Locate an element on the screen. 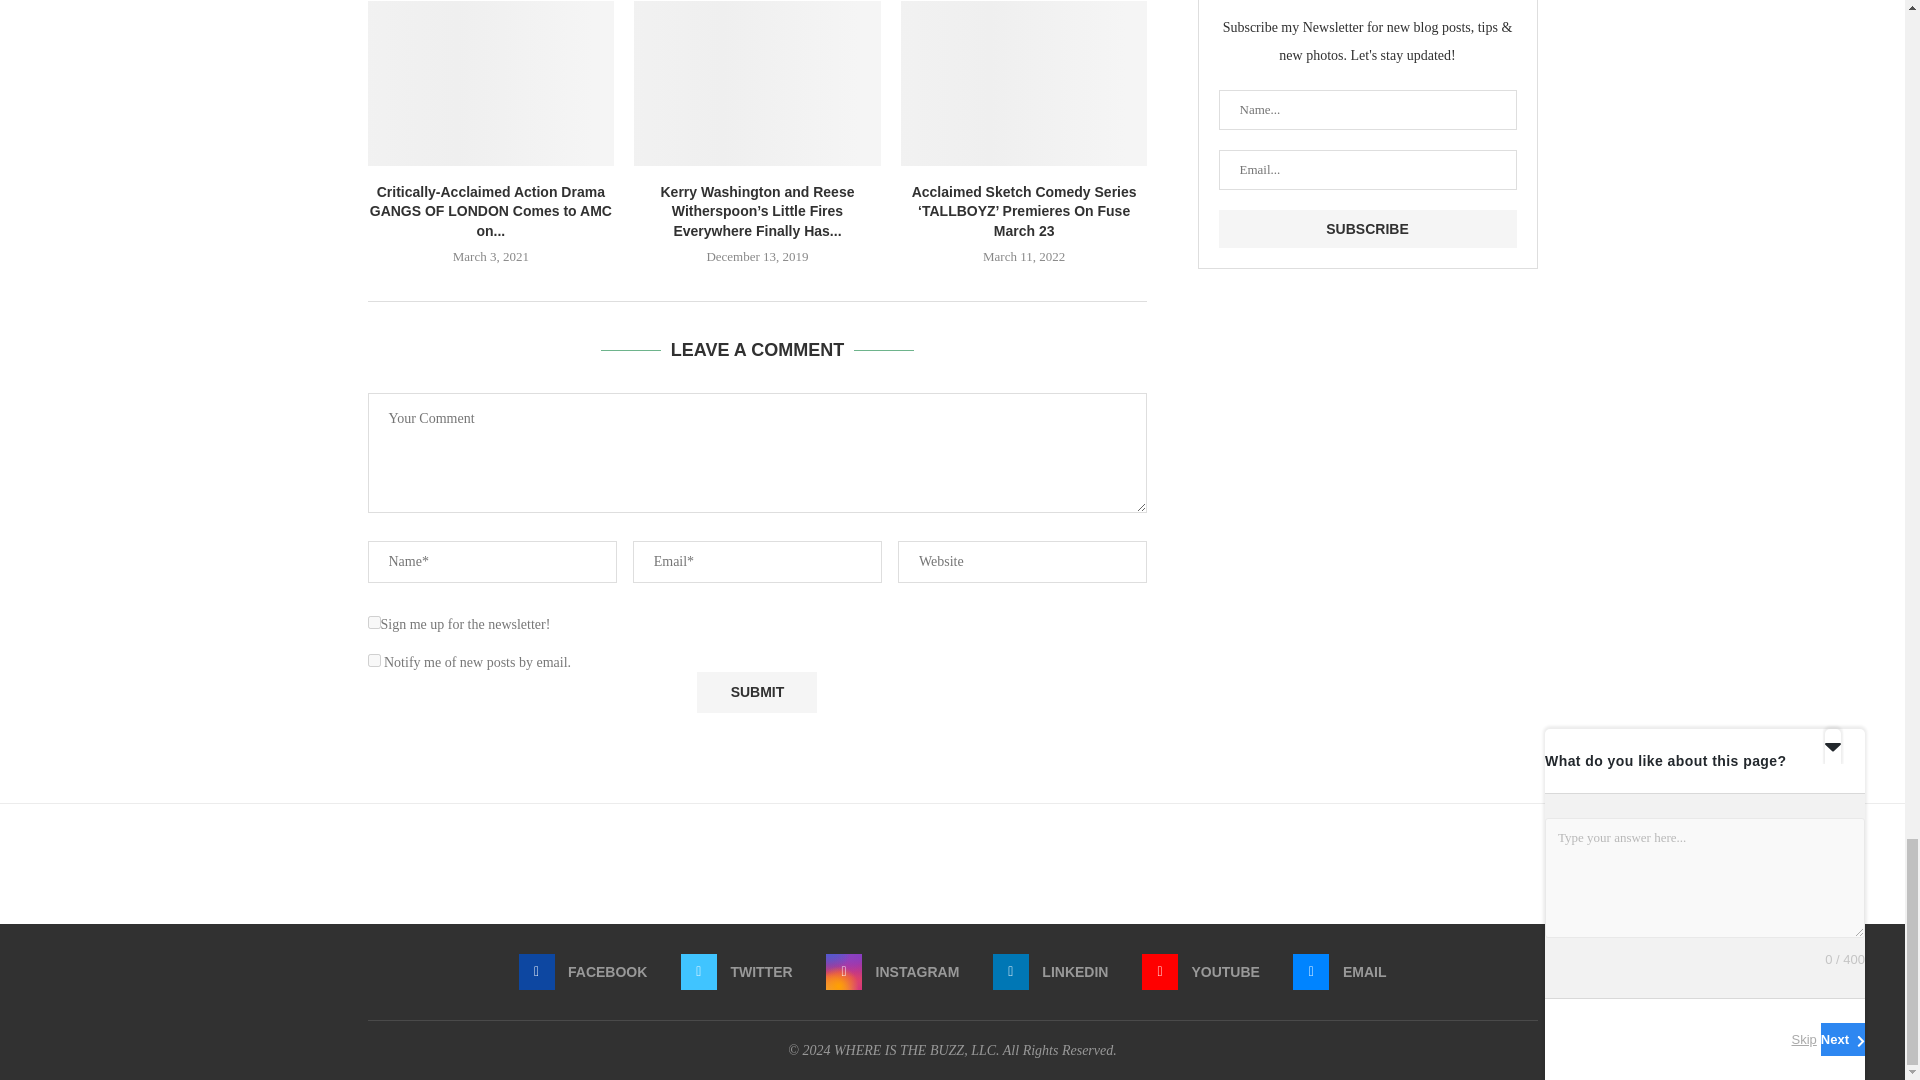  subscribe is located at coordinates (374, 660).